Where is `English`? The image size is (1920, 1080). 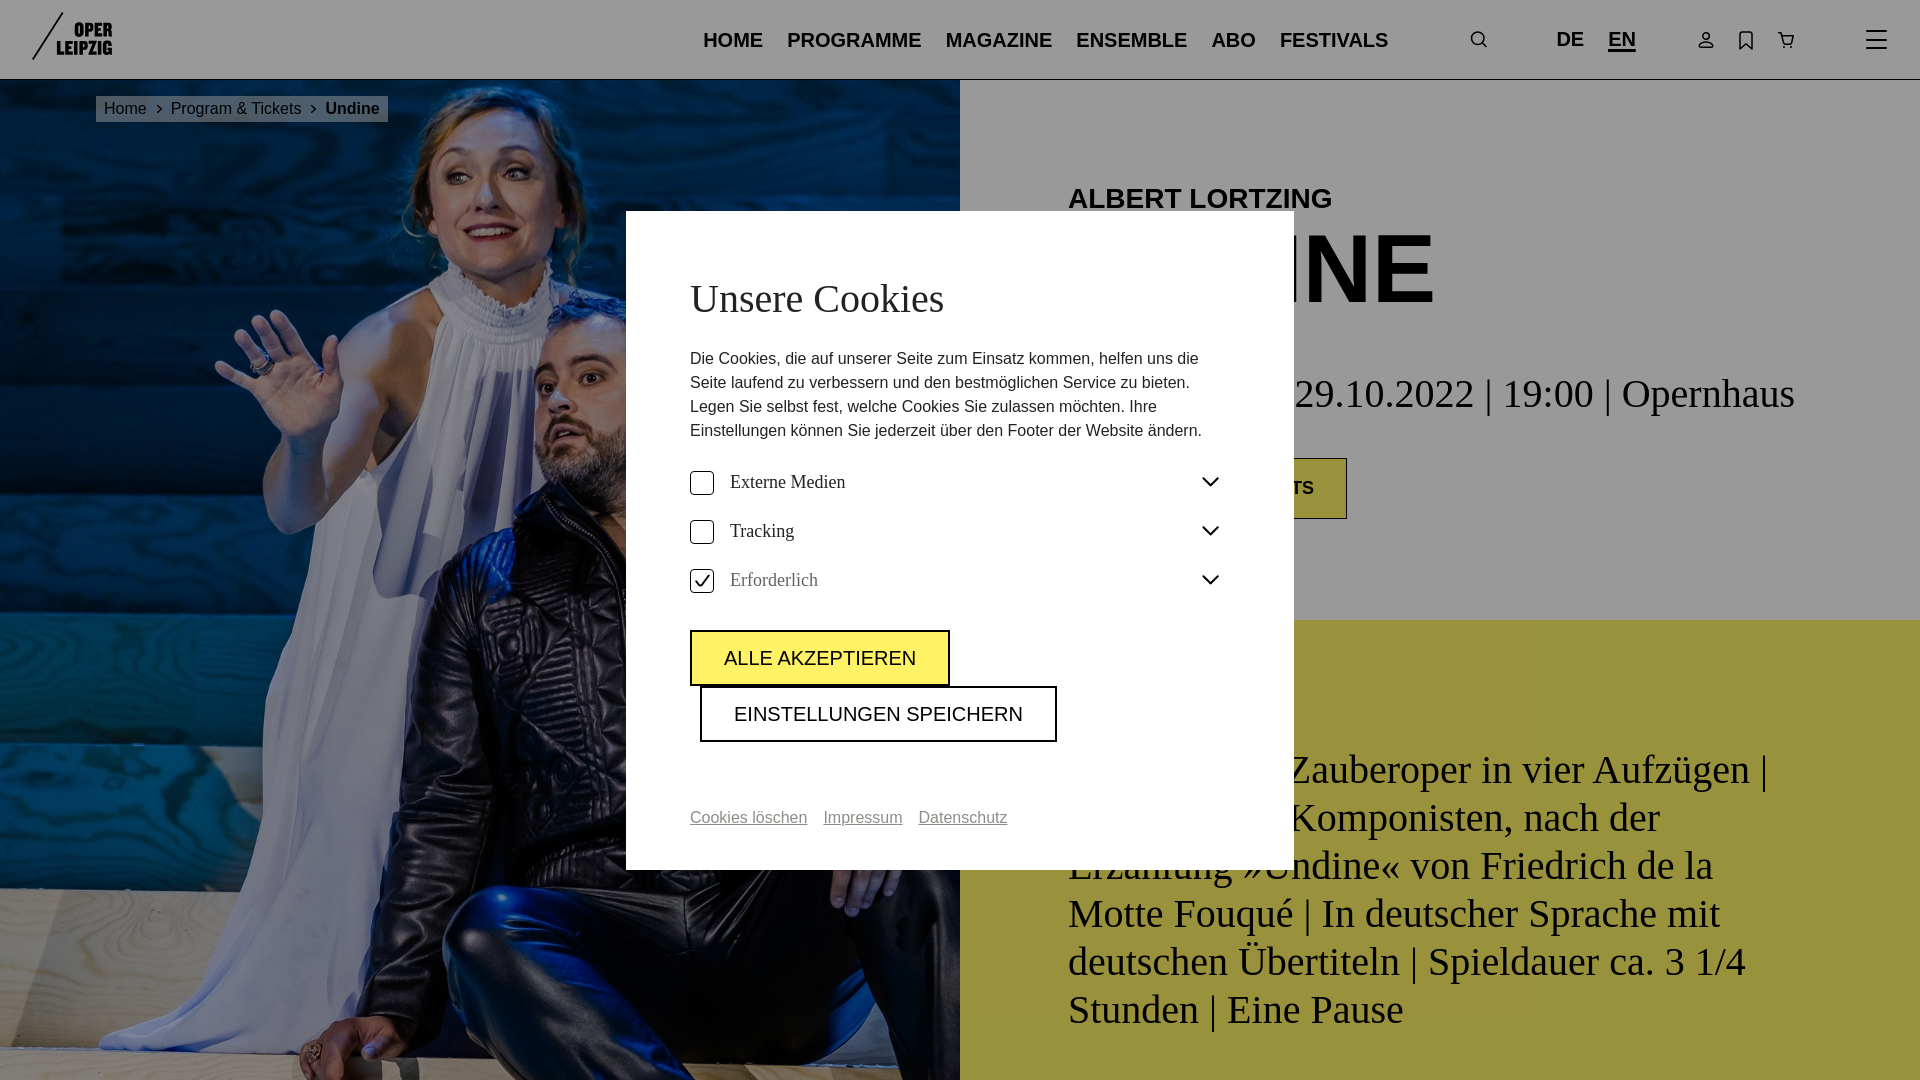 English is located at coordinates (1622, 38).